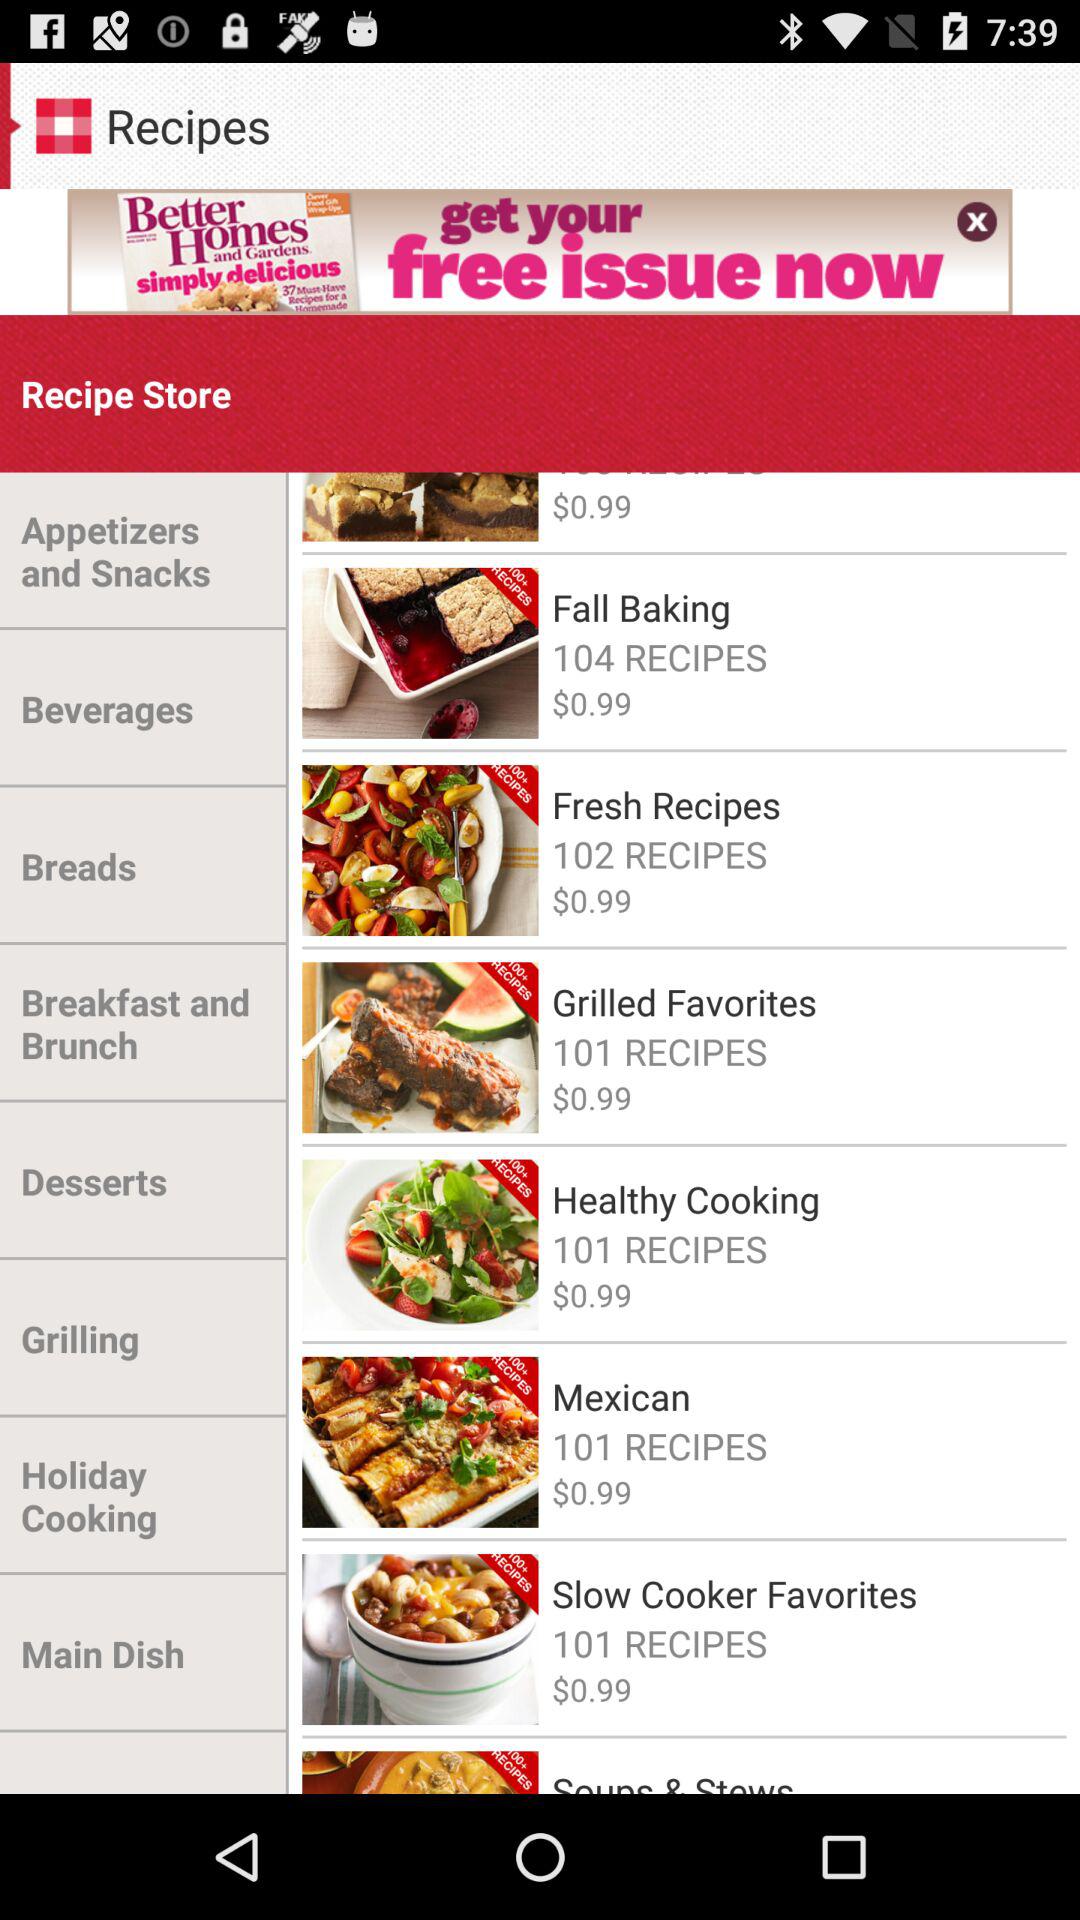 This screenshot has height=1920, width=1080. I want to click on flip until desserts item, so click(94, 1181).